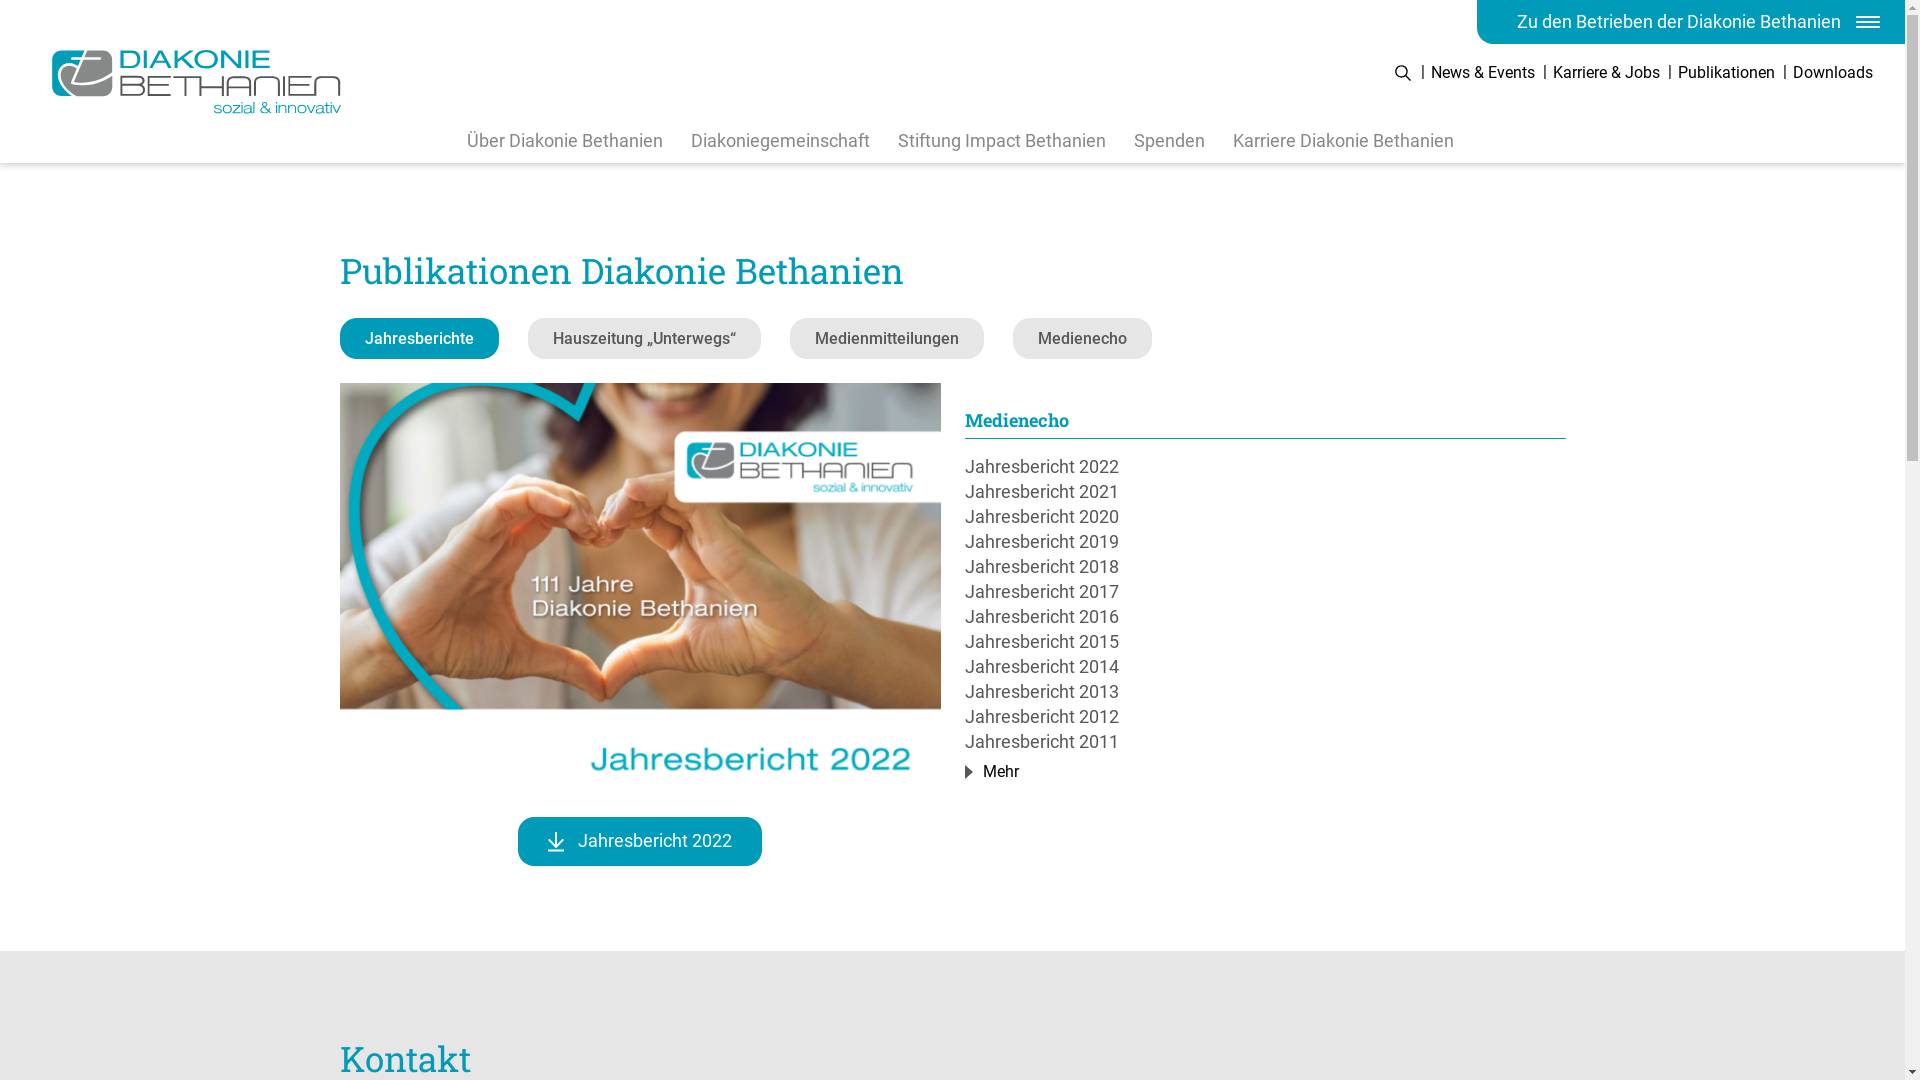 The height and width of the screenshot is (1080, 1920). I want to click on Zu den Betrieben der Diakonie Bethanien, so click(1691, 22).